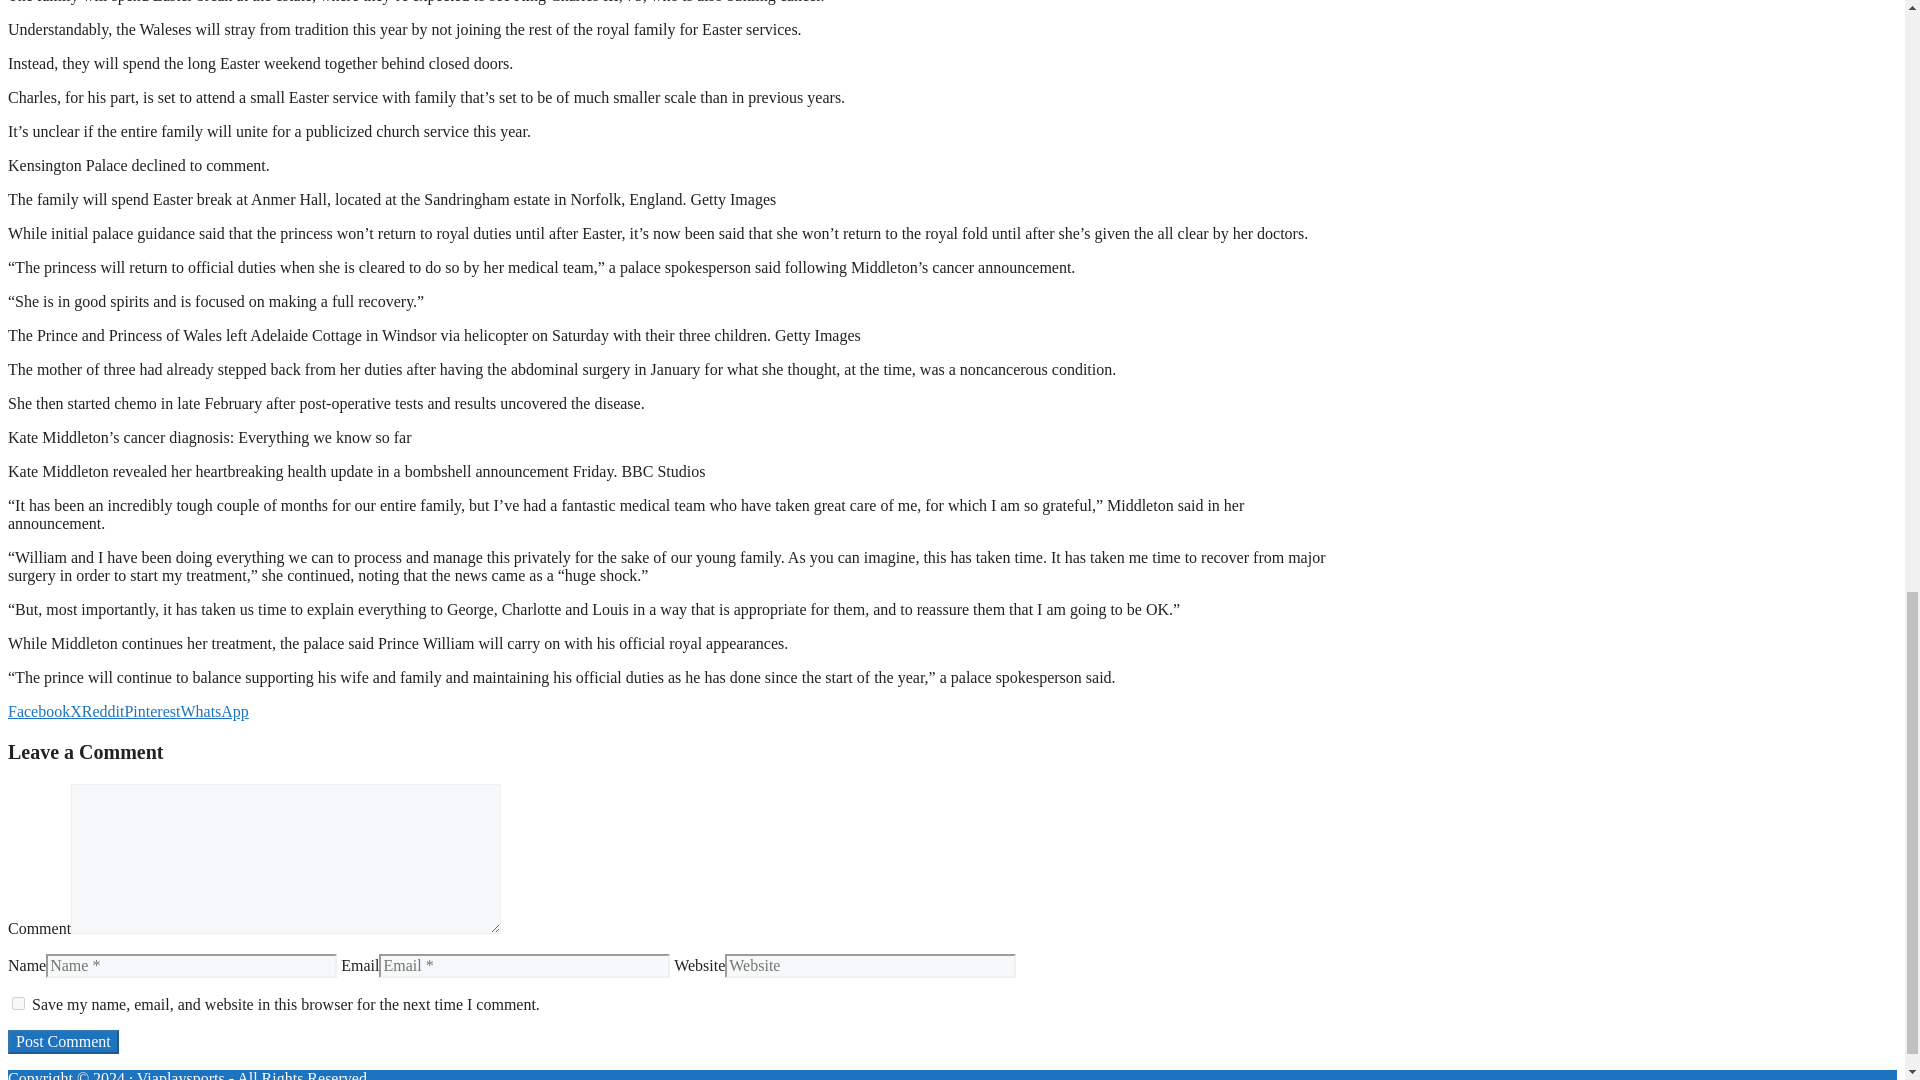 Image resolution: width=1920 pixels, height=1080 pixels. Describe the element at coordinates (1855, 676) in the screenshot. I see `Scroll back to top` at that location.